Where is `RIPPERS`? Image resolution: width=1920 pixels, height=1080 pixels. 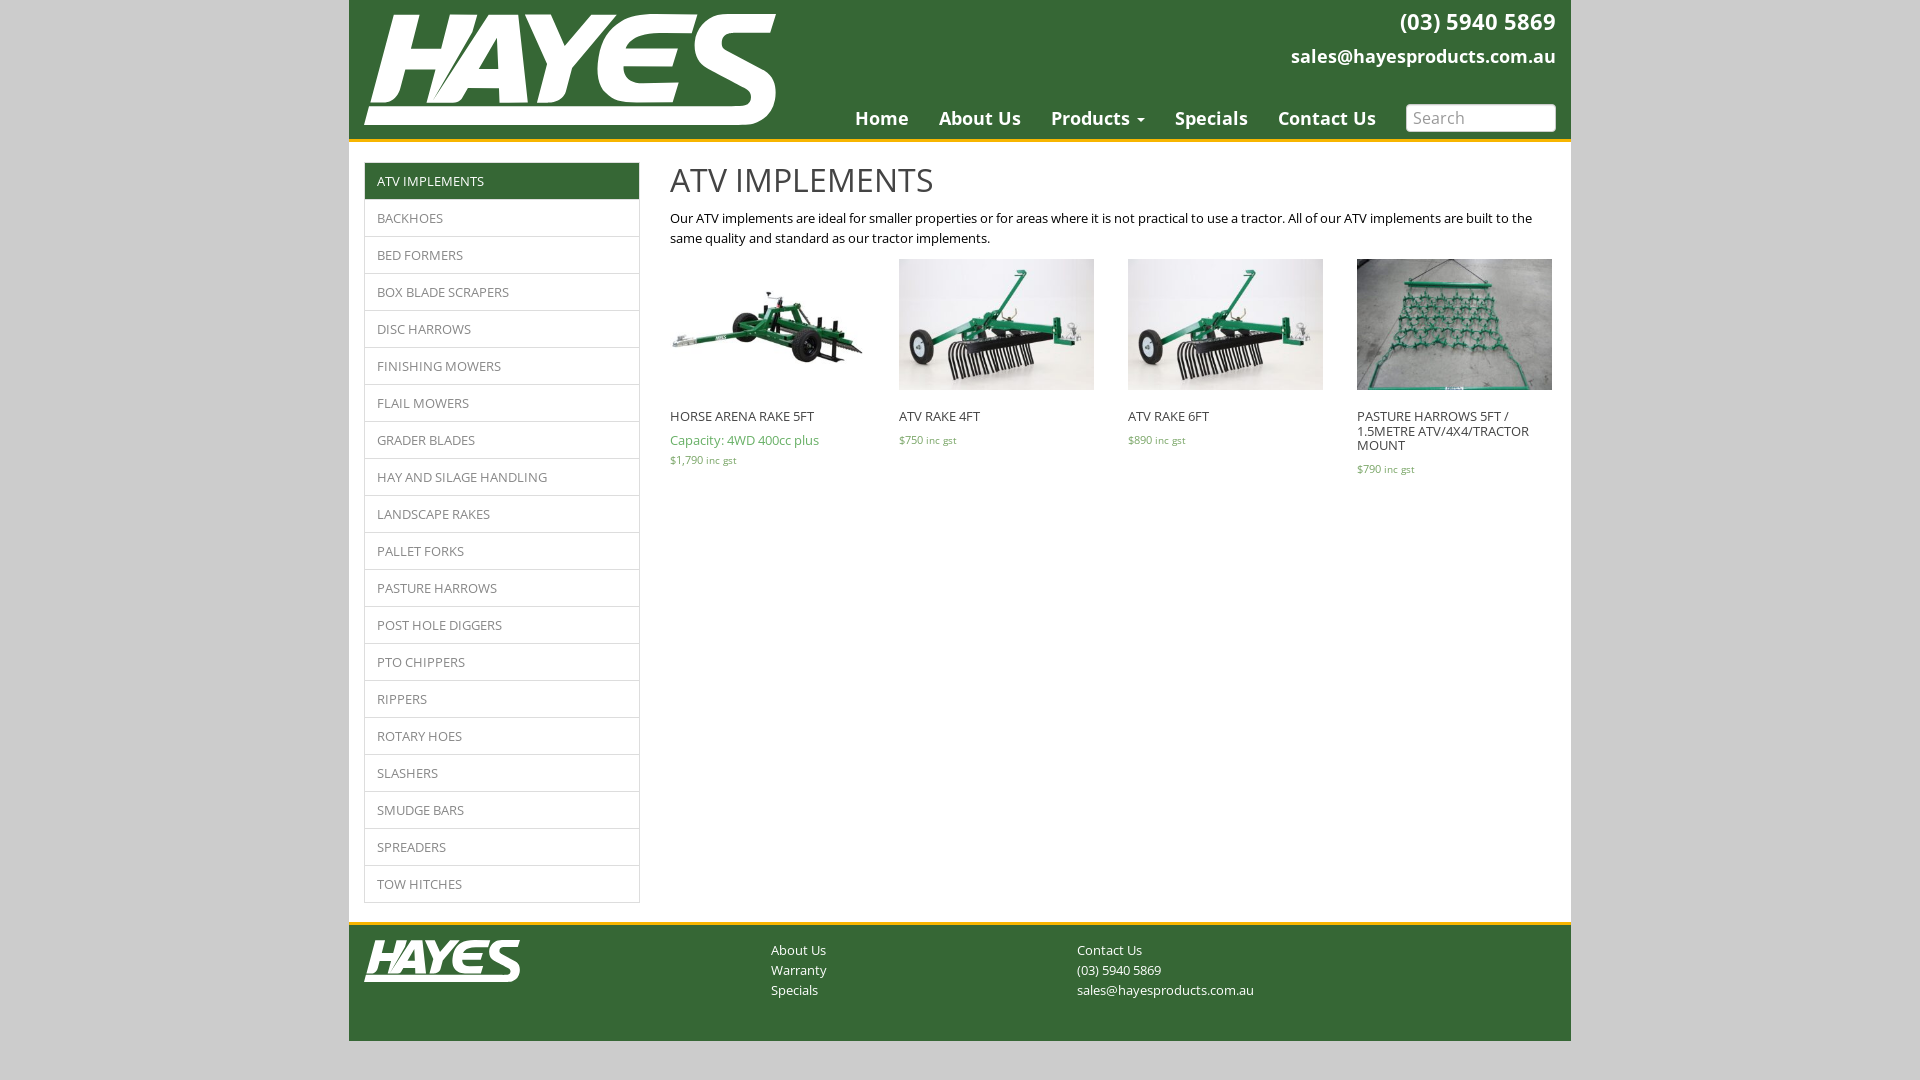 RIPPERS is located at coordinates (502, 699).